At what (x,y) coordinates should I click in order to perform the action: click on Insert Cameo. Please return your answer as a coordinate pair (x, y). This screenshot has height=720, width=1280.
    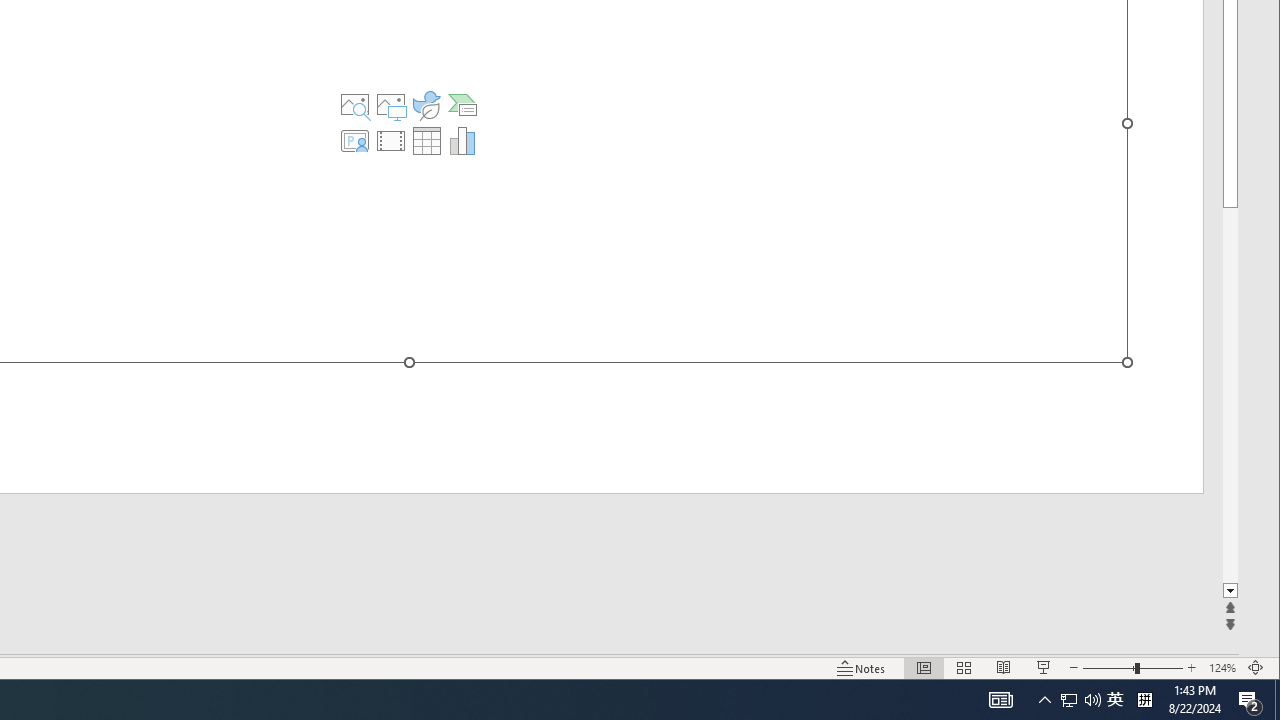
    Looking at the image, I should click on (462, 104).